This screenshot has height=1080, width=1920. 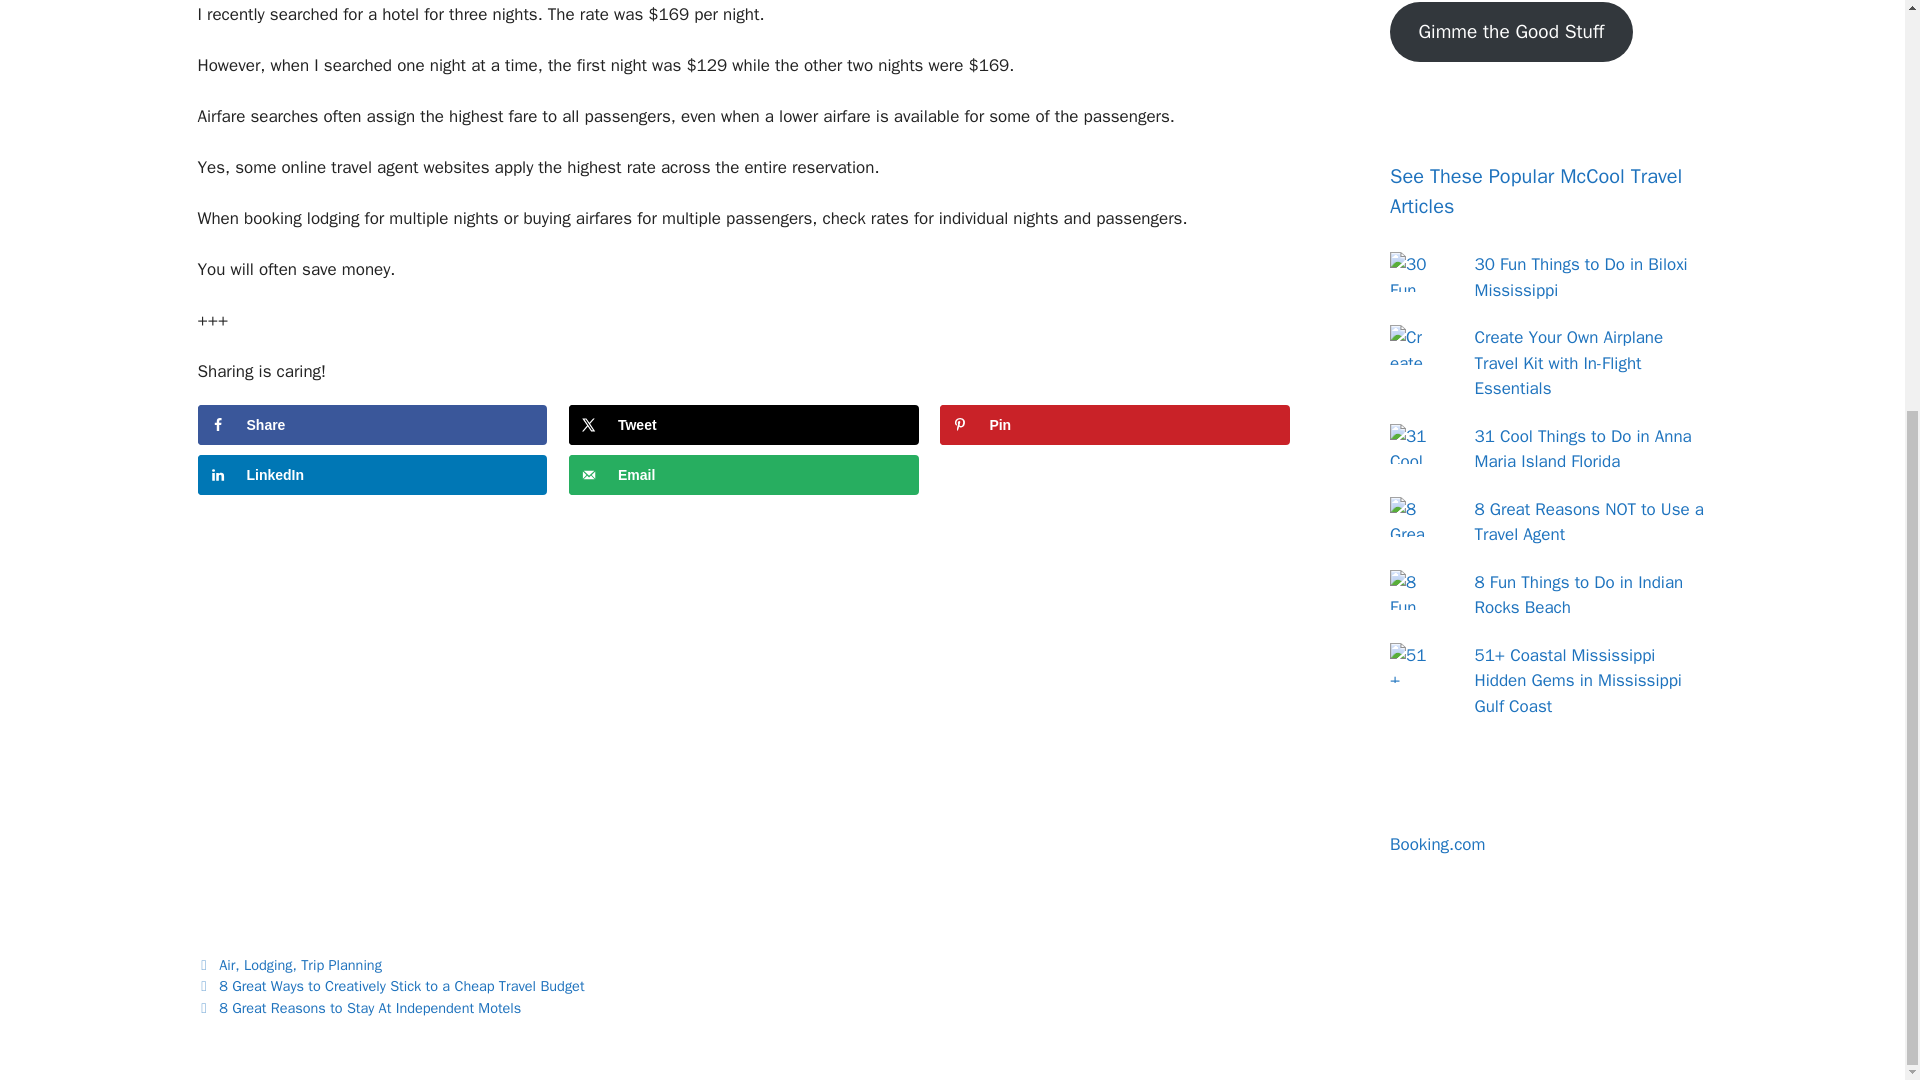 I want to click on Share on Facebook, so click(x=372, y=424).